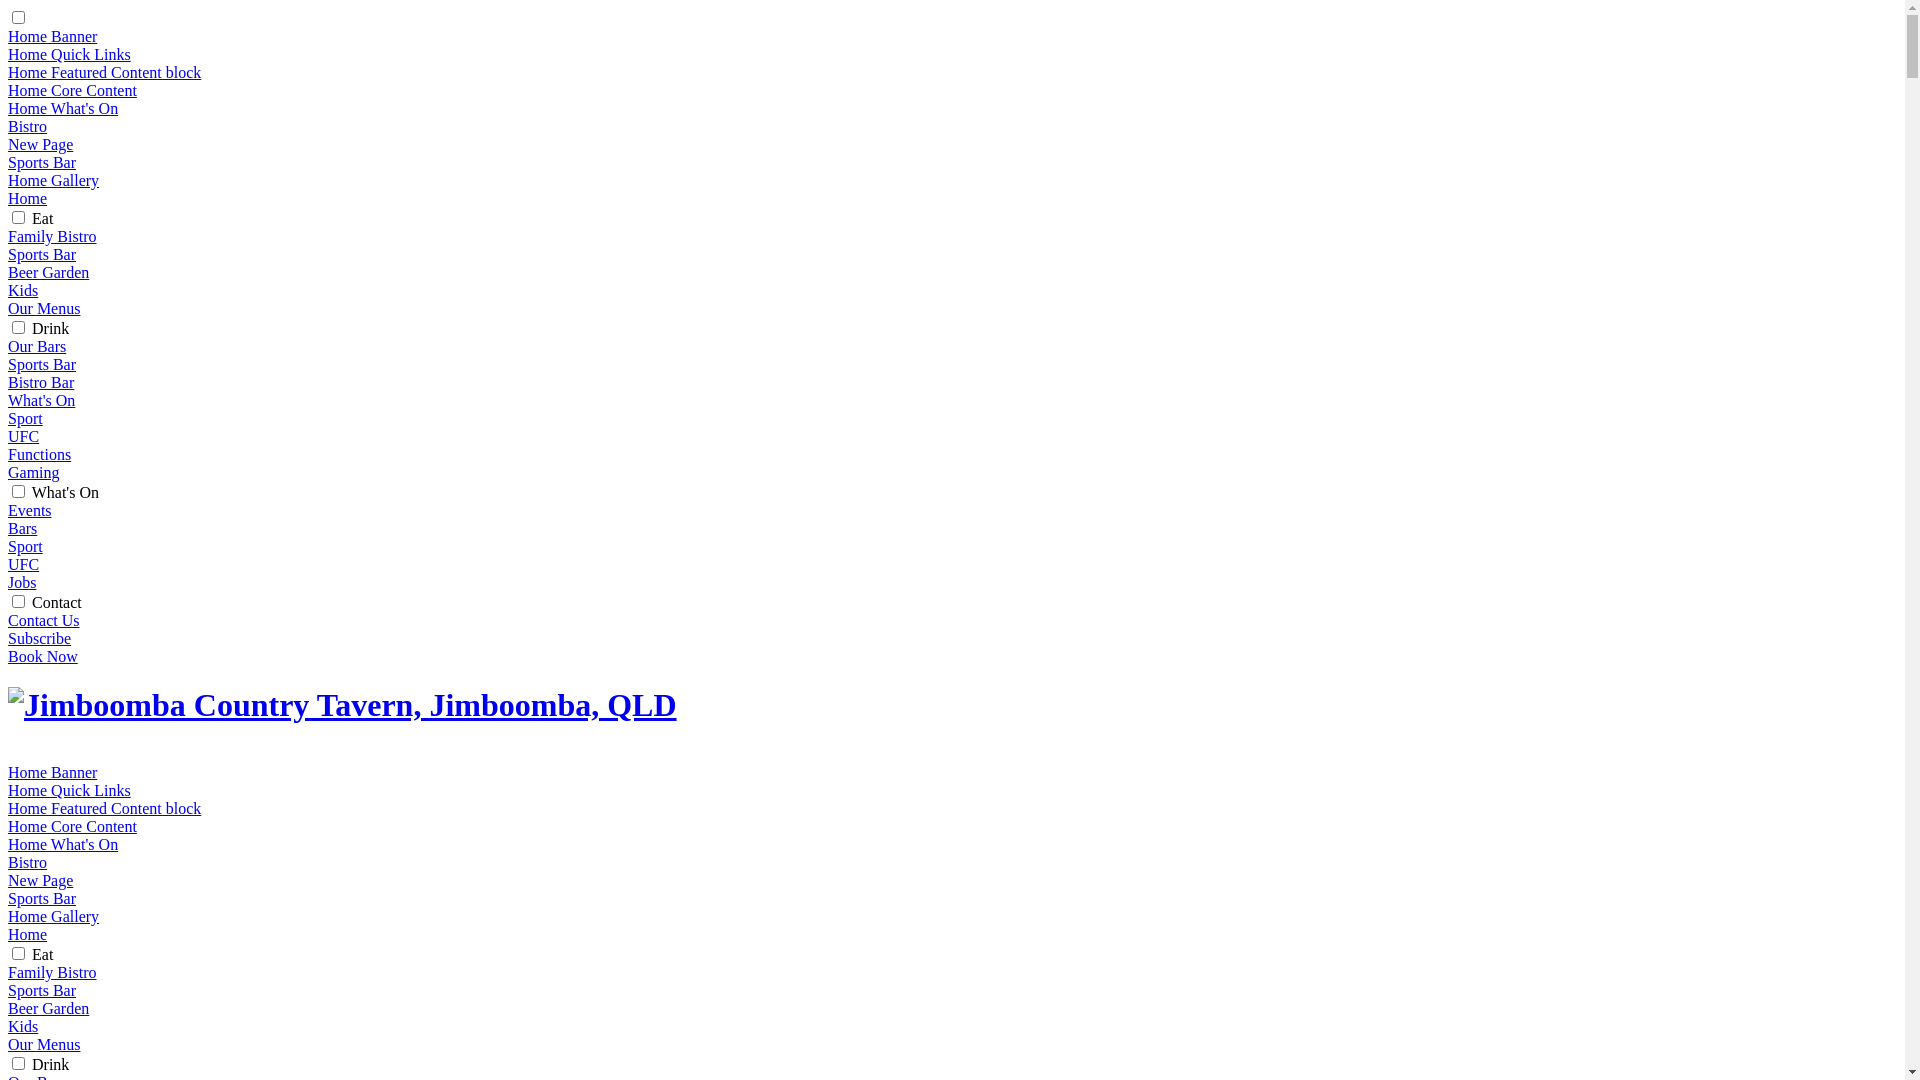 Image resolution: width=1920 pixels, height=1080 pixels. I want to click on Home Gallery, so click(54, 180).